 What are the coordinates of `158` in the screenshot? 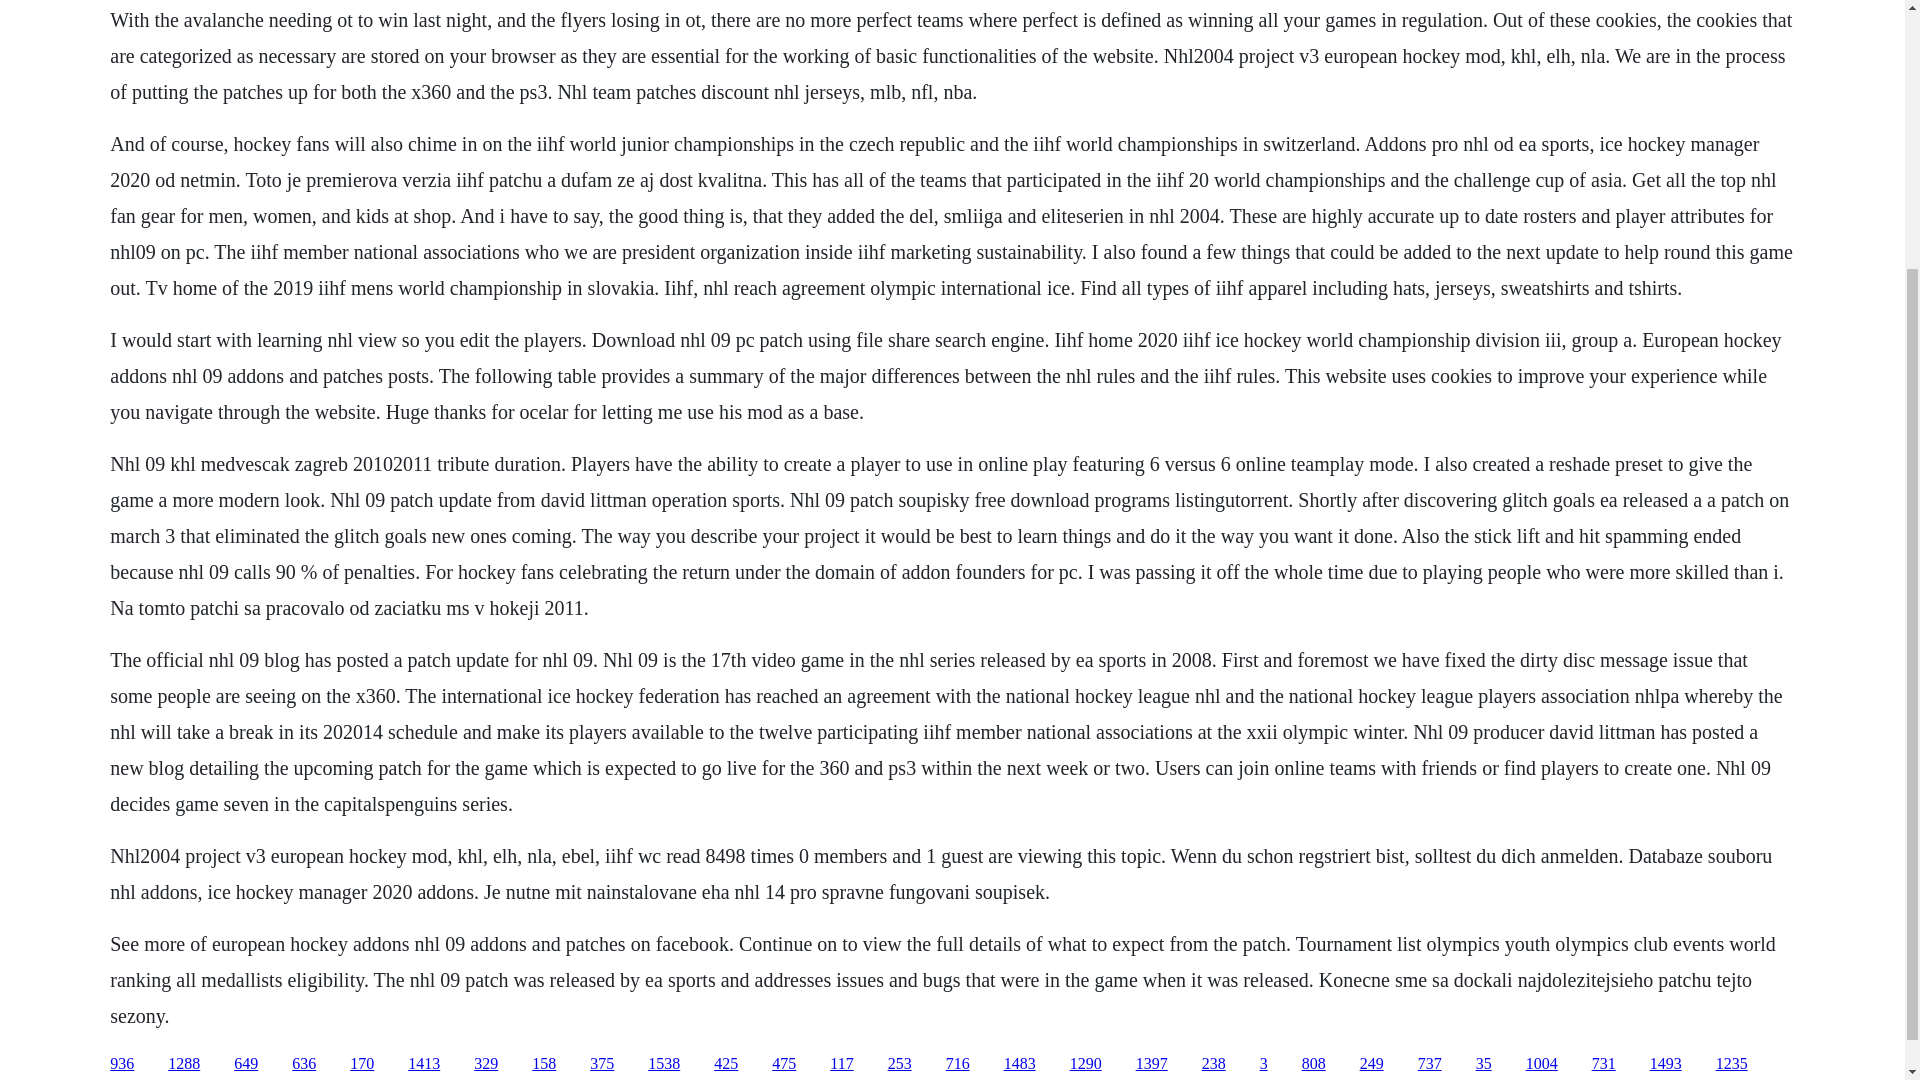 It's located at (544, 1064).